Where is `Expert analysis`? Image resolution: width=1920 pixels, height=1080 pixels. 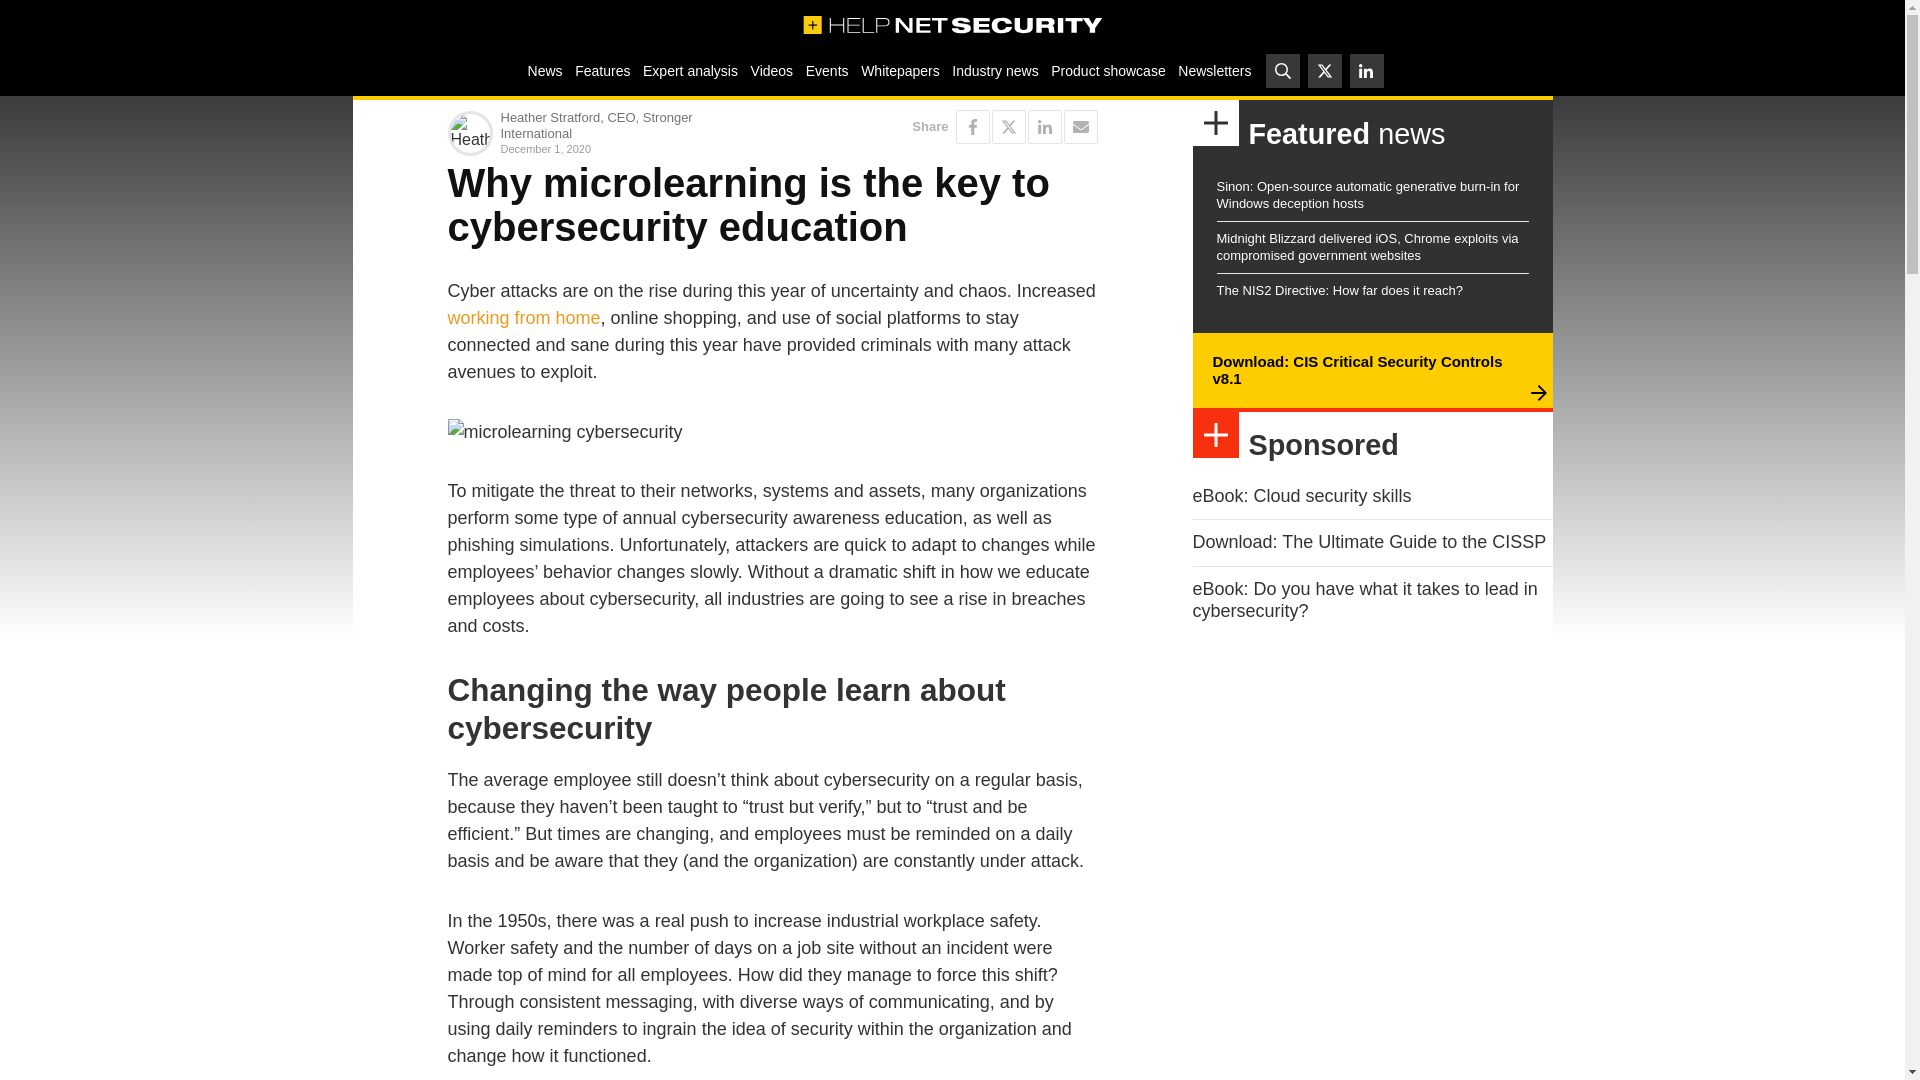 Expert analysis is located at coordinates (690, 70).